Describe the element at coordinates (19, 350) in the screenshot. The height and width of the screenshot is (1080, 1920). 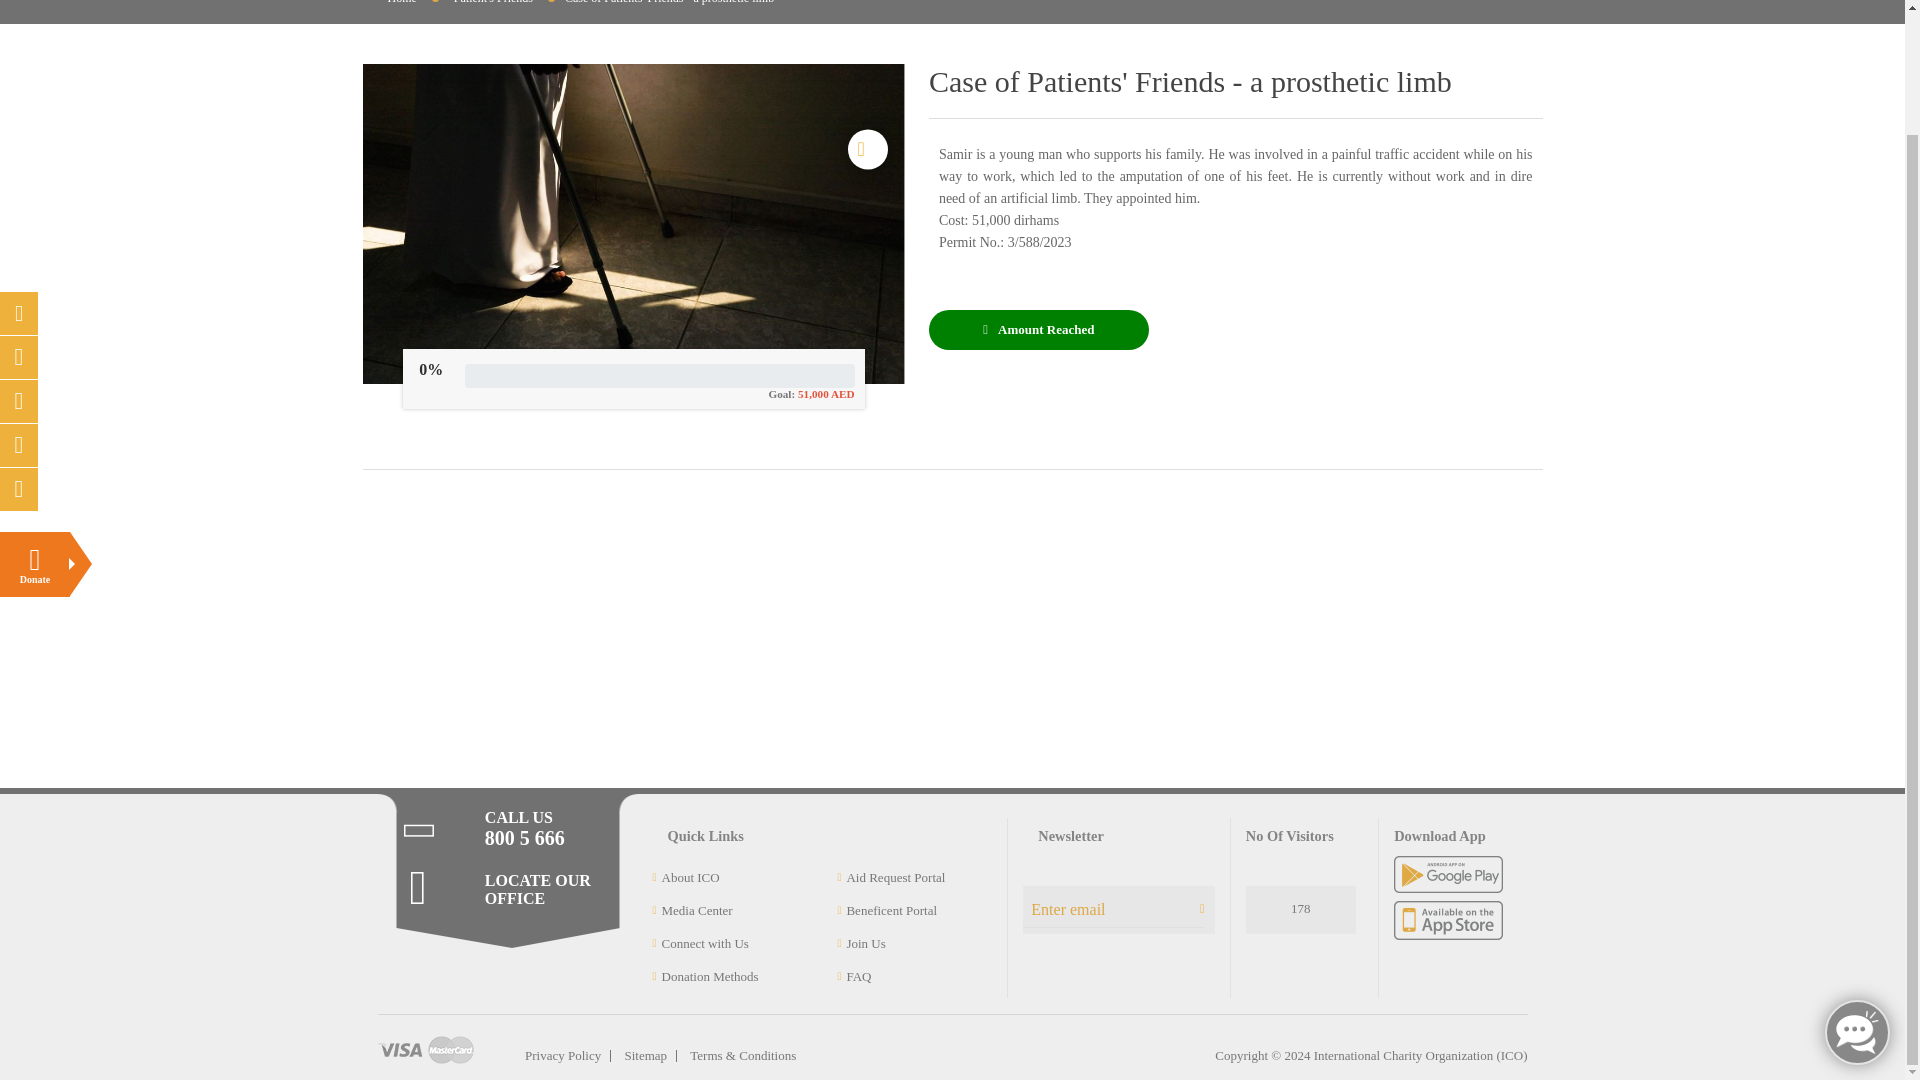
I see `Whatsup` at that location.